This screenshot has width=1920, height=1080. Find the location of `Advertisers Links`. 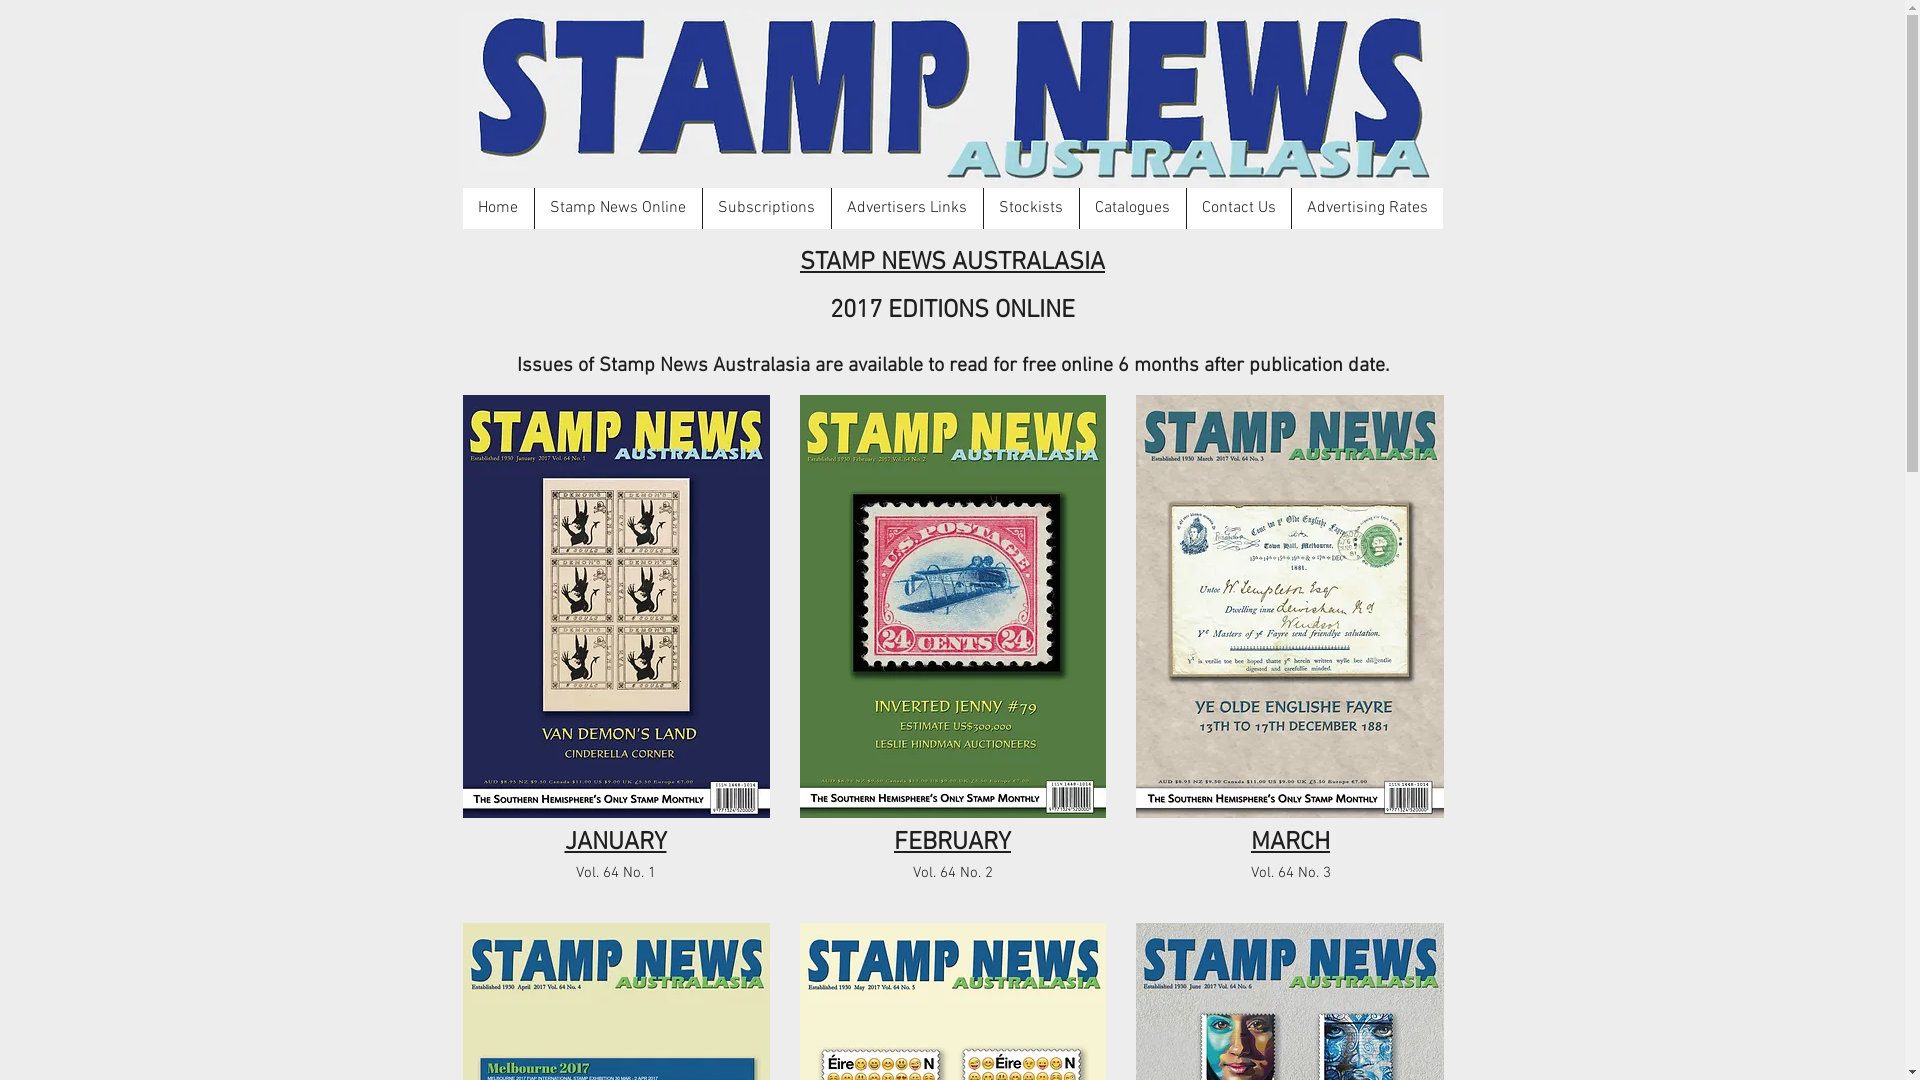

Advertisers Links is located at coordinates (906, 208).